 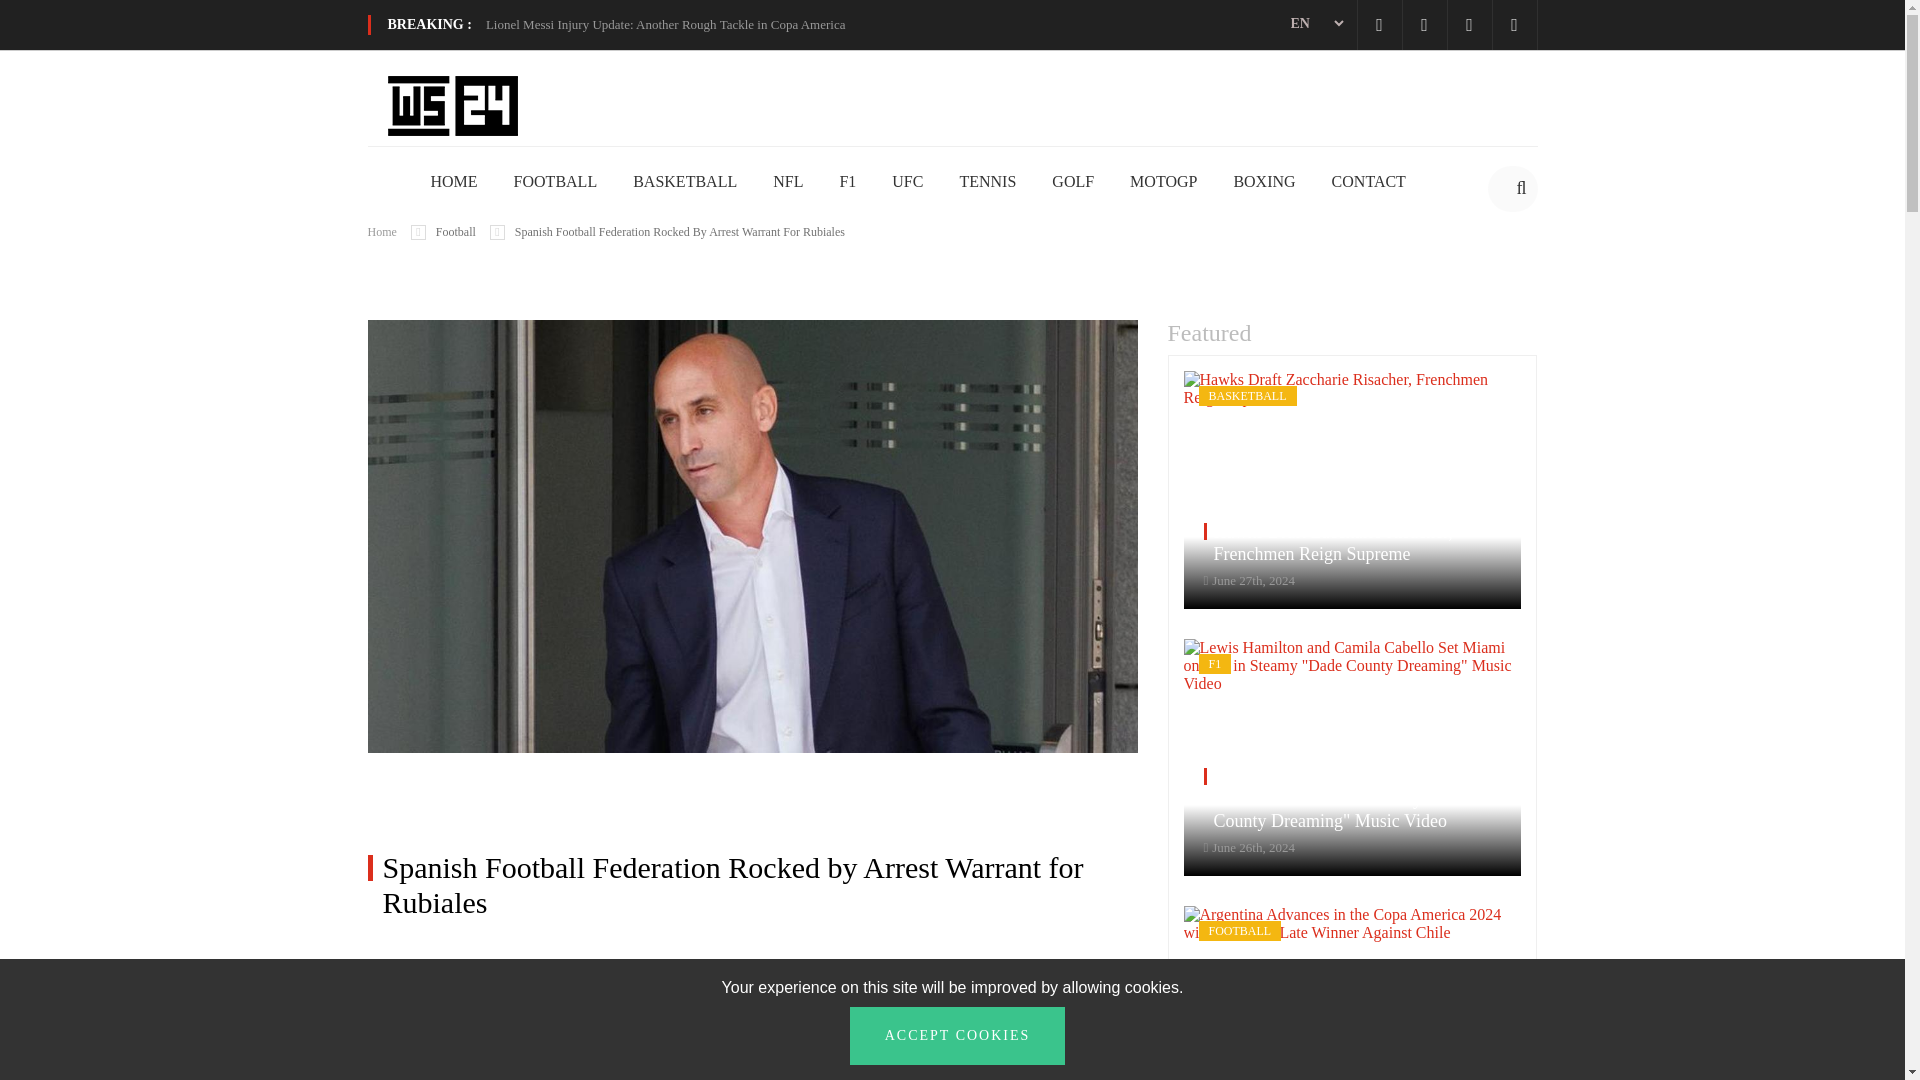 What do you see at coordinates (1368, 182) in the screenshot?
I see `CONTACT` at bounding box center [1368, 182].